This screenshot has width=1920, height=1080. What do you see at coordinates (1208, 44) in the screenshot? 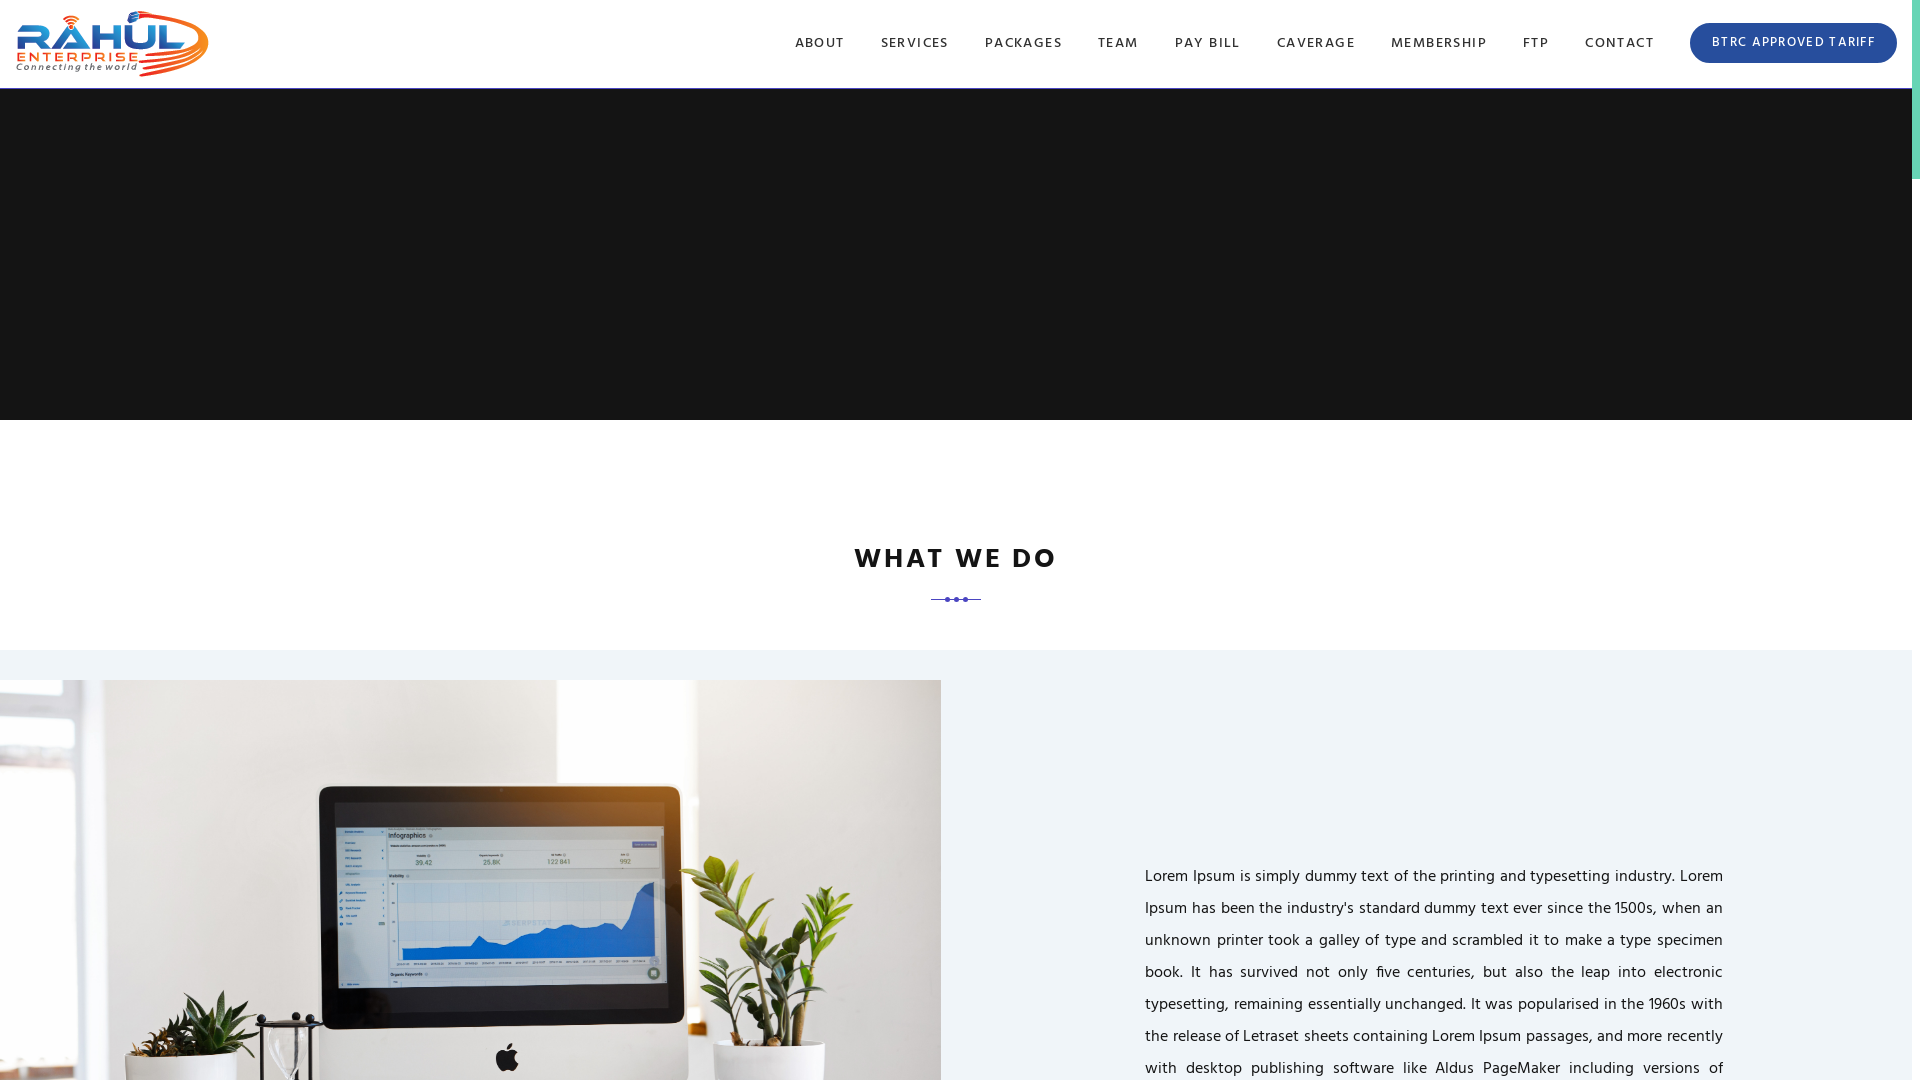
I see `PAY BILL` at bounding box center [1208, 44].